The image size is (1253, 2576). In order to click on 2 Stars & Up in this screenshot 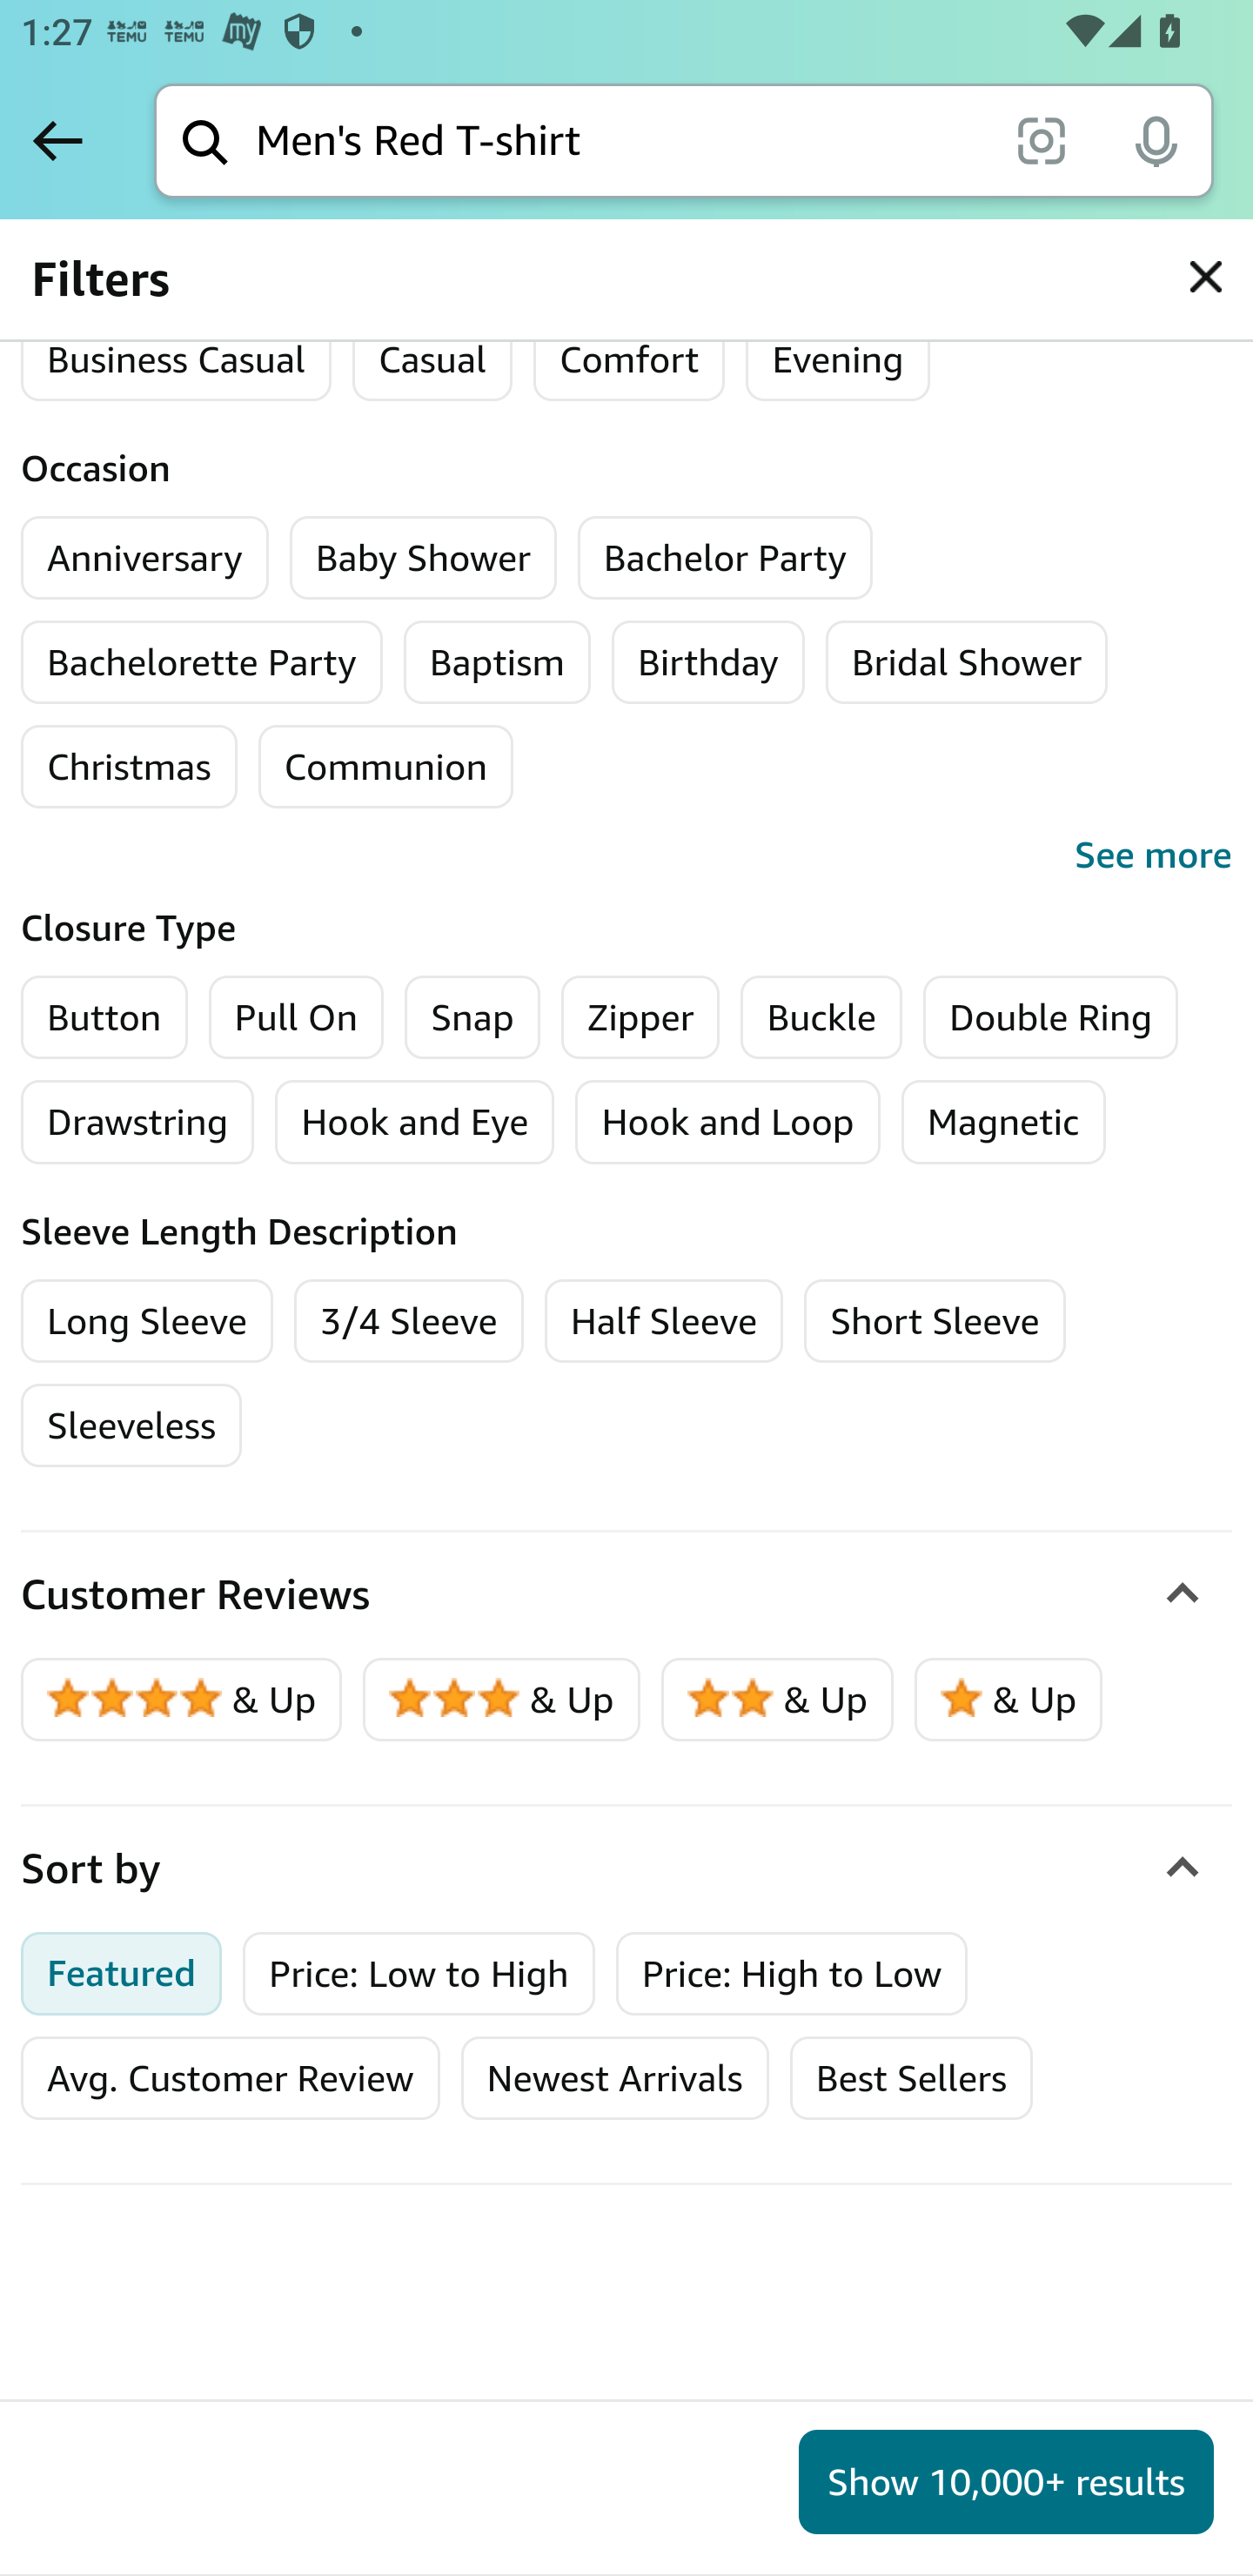, I will do `click(778, 1701)`.